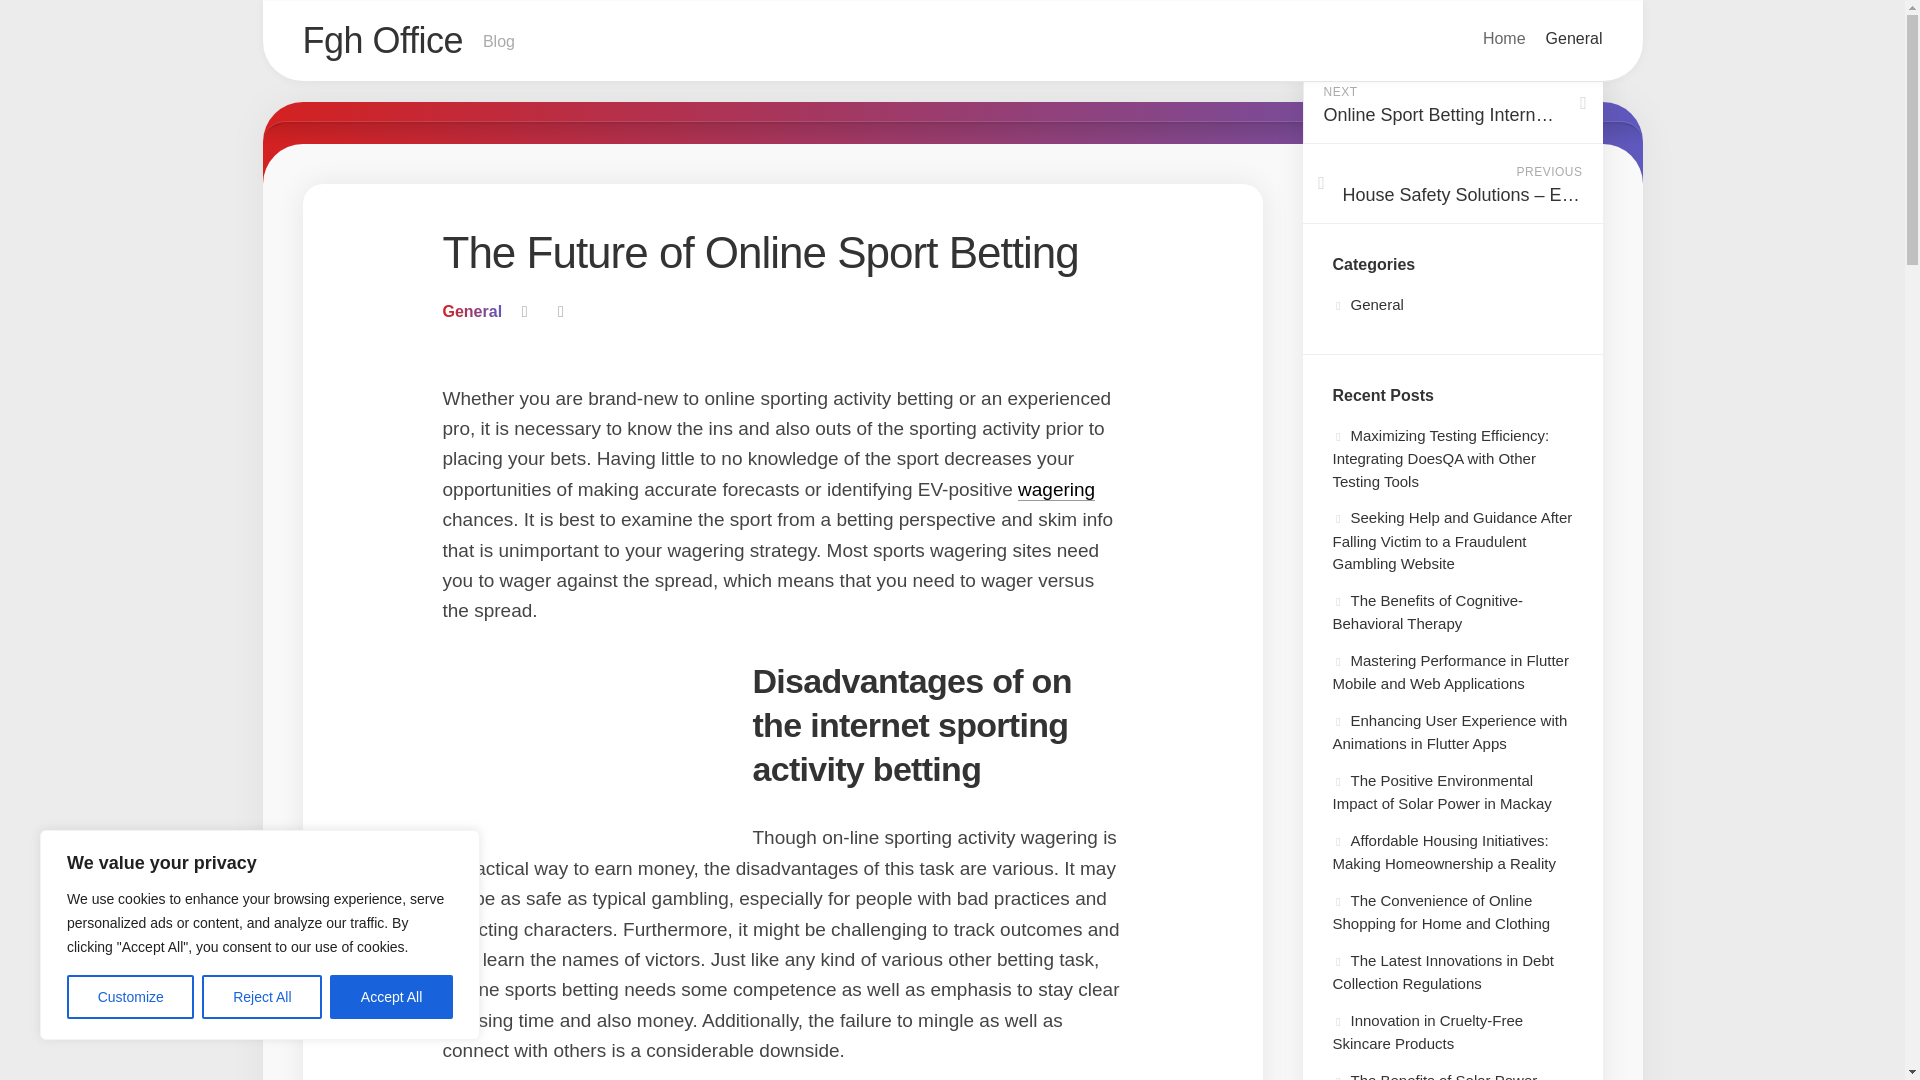 The width and height of the screenshot is (1920, 1080). What do you see at coordinates (1504, 38) in the screenshot?
I see `Home` at bounding box center [1504, 38].